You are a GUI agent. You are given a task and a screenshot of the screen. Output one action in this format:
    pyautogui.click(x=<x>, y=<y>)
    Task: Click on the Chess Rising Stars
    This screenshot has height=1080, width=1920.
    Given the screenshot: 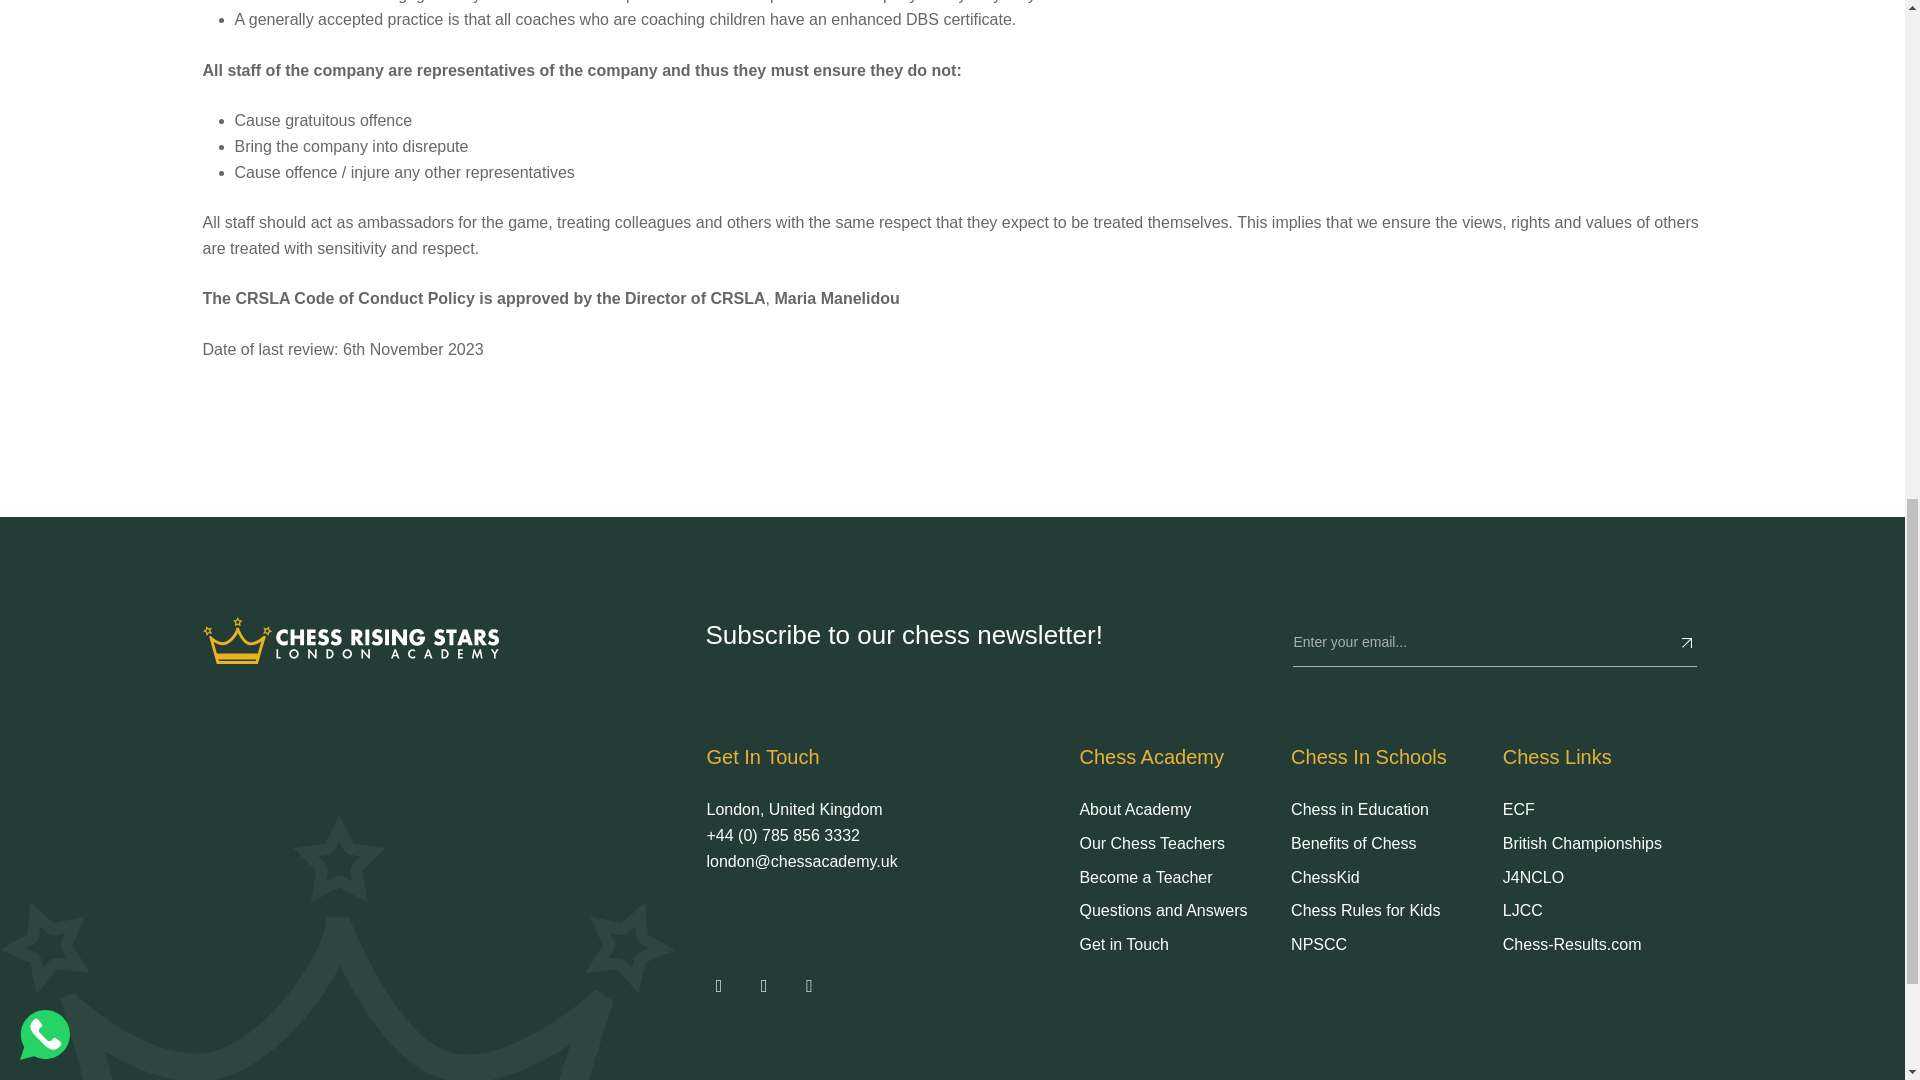 What is the action you would take?
    pyautogui.click(x=350, y=640)
    